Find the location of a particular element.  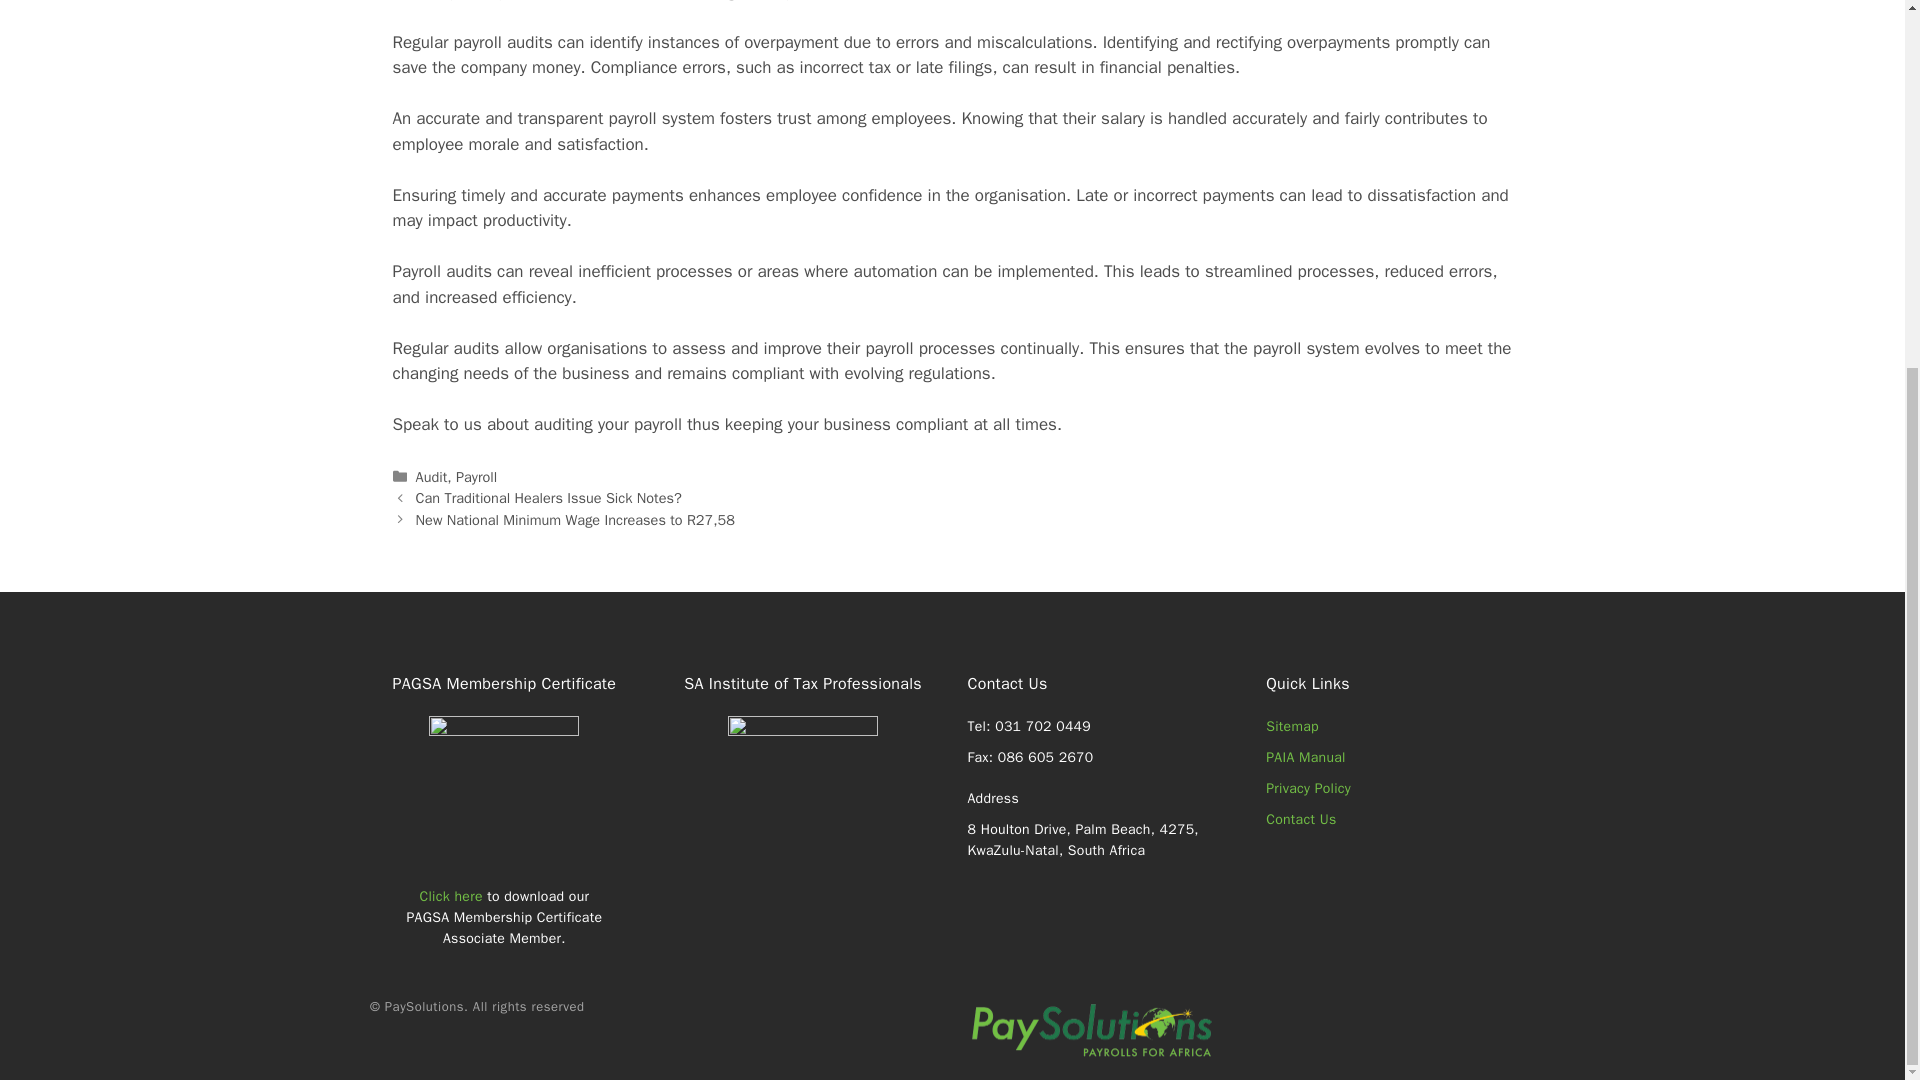

Can Traditional Healers Issue Sick Notes? is located at coordinates (548, 498).